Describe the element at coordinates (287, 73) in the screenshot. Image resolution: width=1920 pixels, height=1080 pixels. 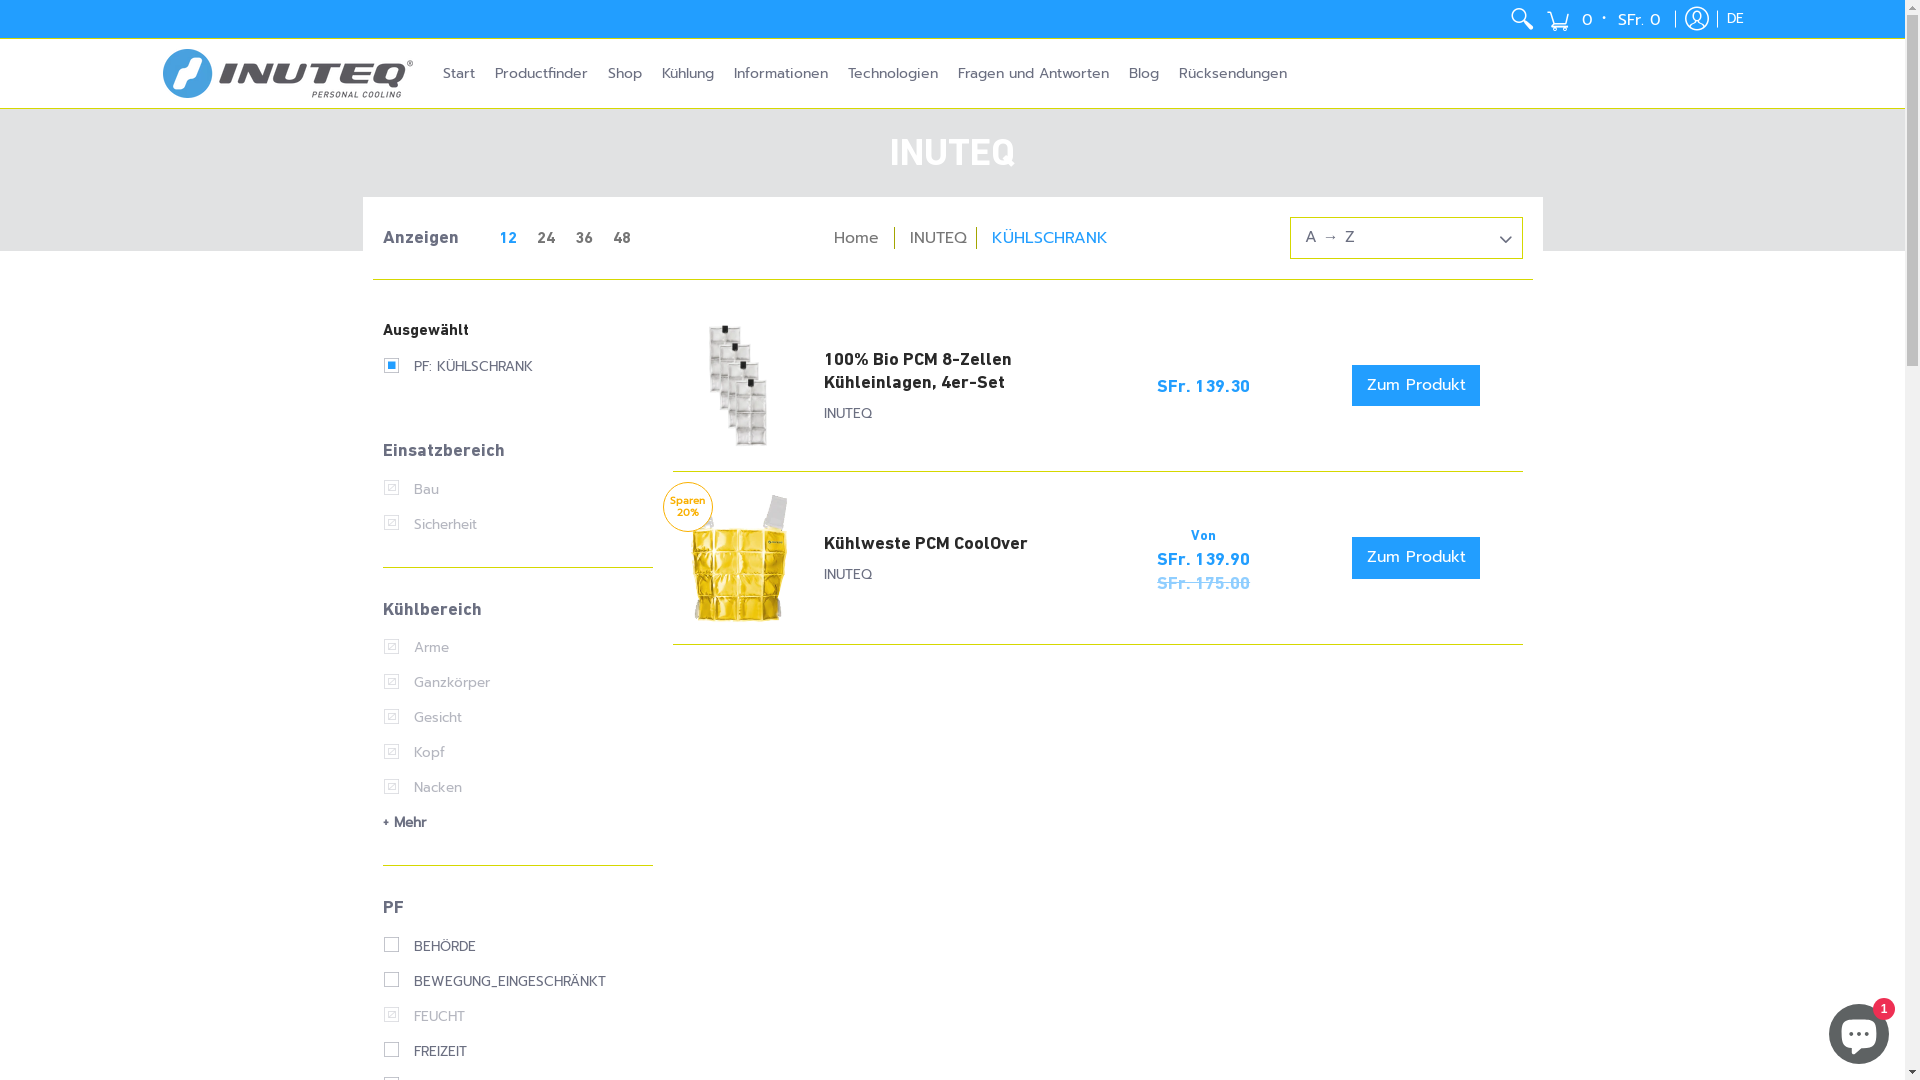
I see `BODYCOOLING by INUTEQ SCHWEIZ GmbH` at that location.